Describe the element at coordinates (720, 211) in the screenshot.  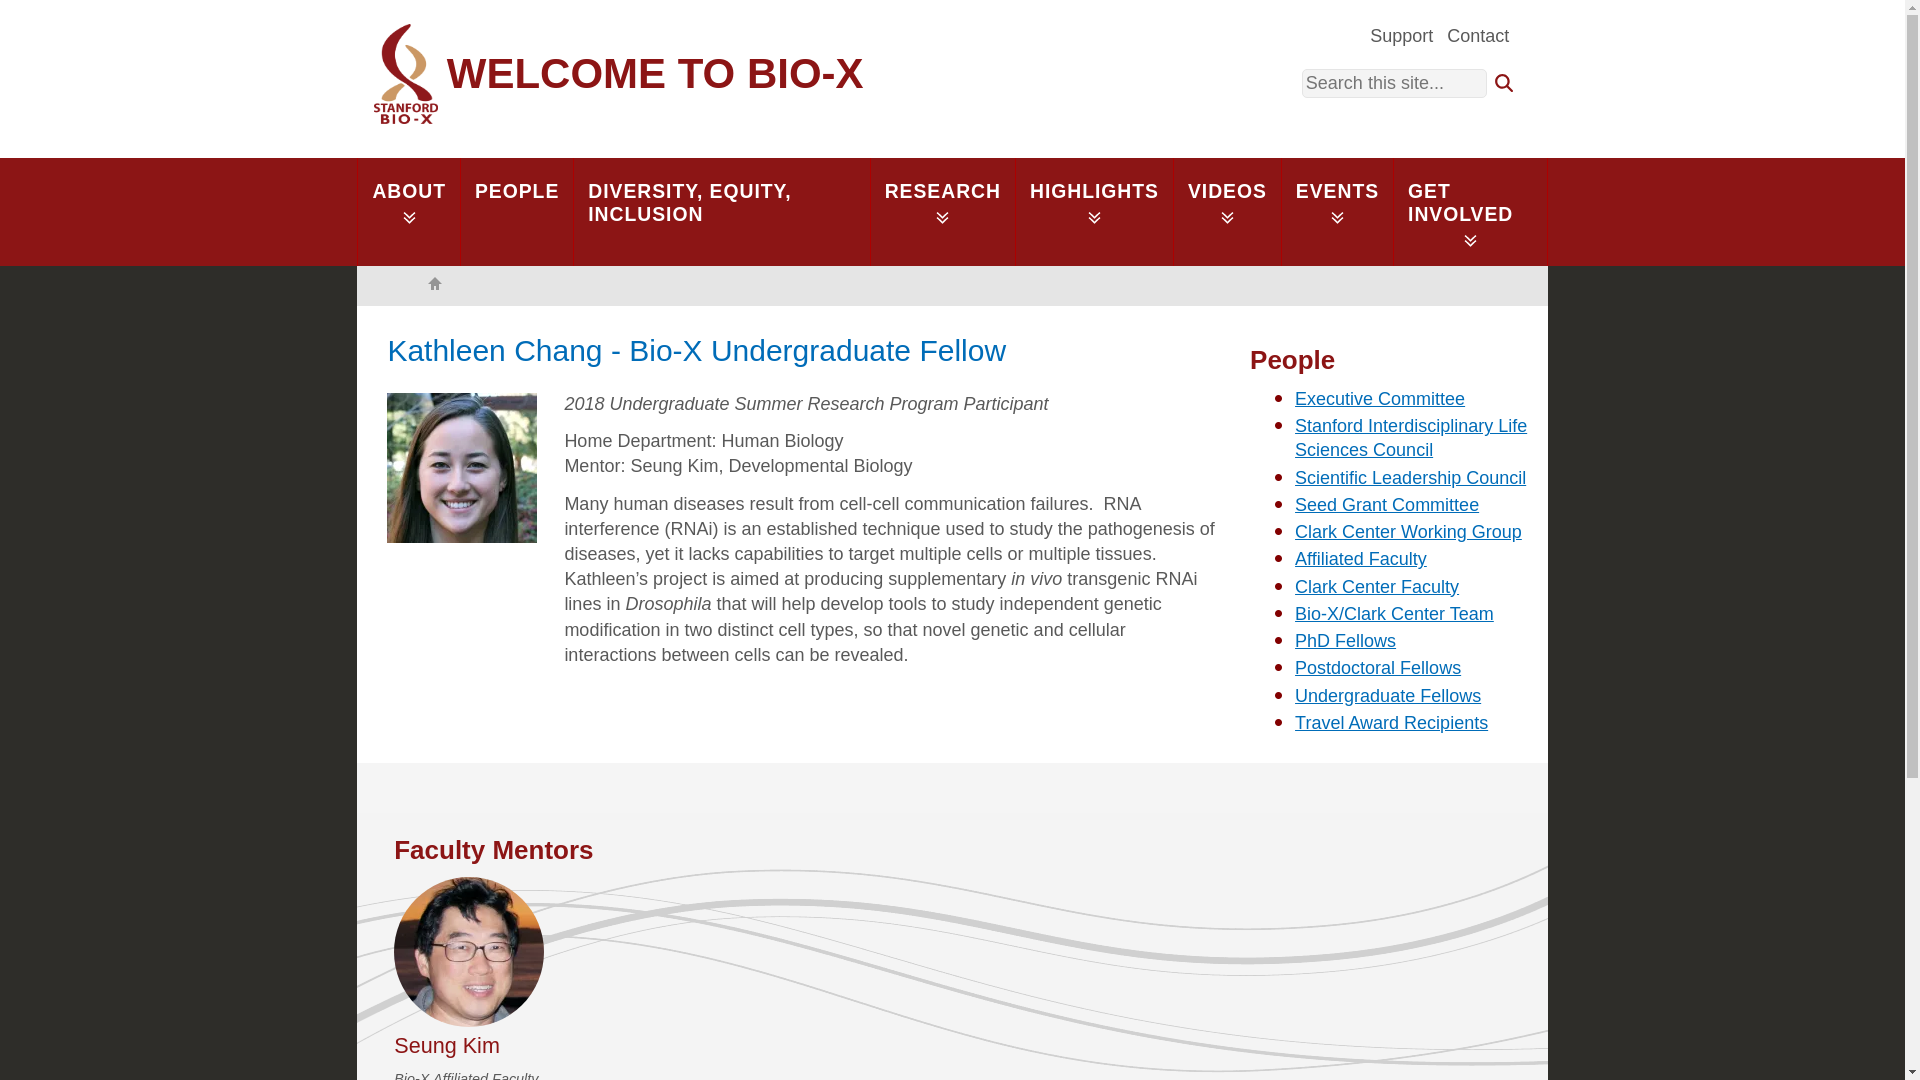
I see `DIVERSITY, EQUITY, INCLUSION` at that location.